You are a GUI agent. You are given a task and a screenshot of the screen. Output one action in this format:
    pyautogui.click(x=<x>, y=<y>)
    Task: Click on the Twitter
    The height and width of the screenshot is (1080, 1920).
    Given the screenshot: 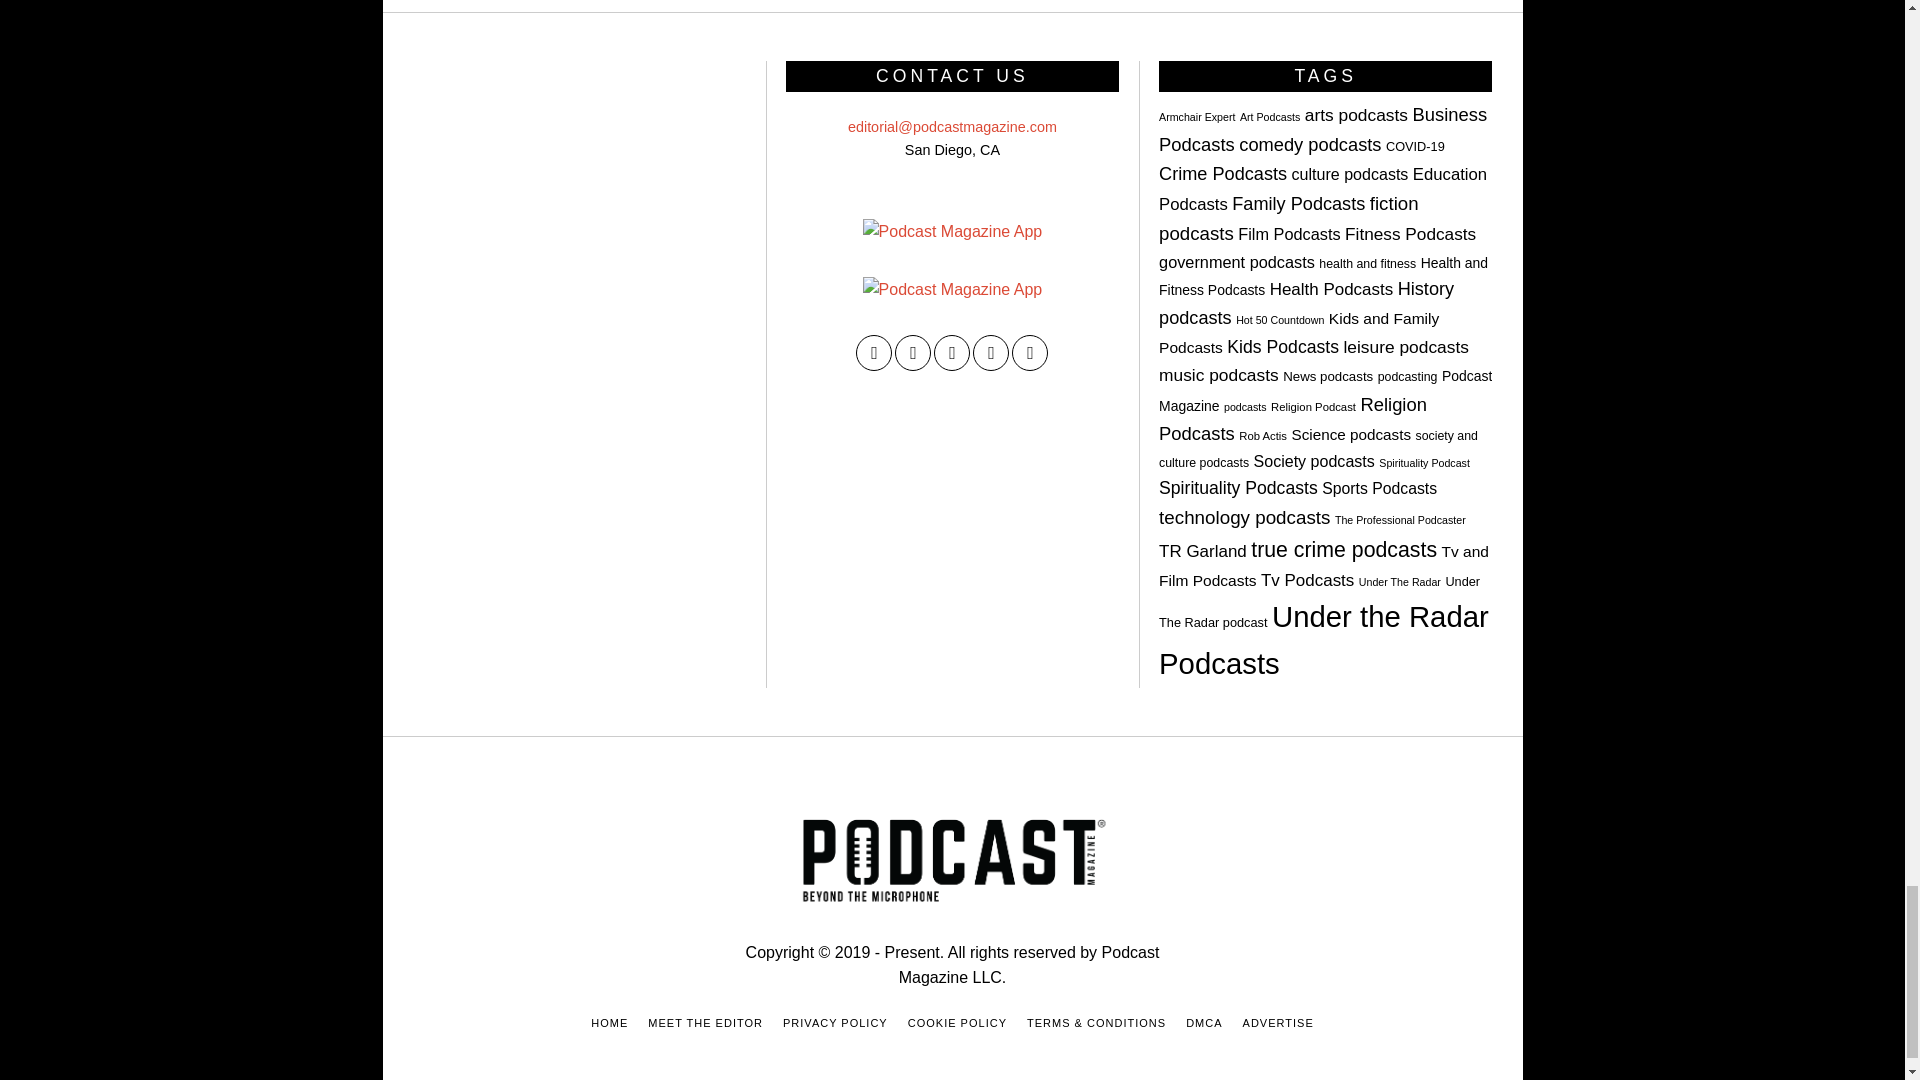 What is the action you would take?
    pyautogui.click(x=912, y=352)
    